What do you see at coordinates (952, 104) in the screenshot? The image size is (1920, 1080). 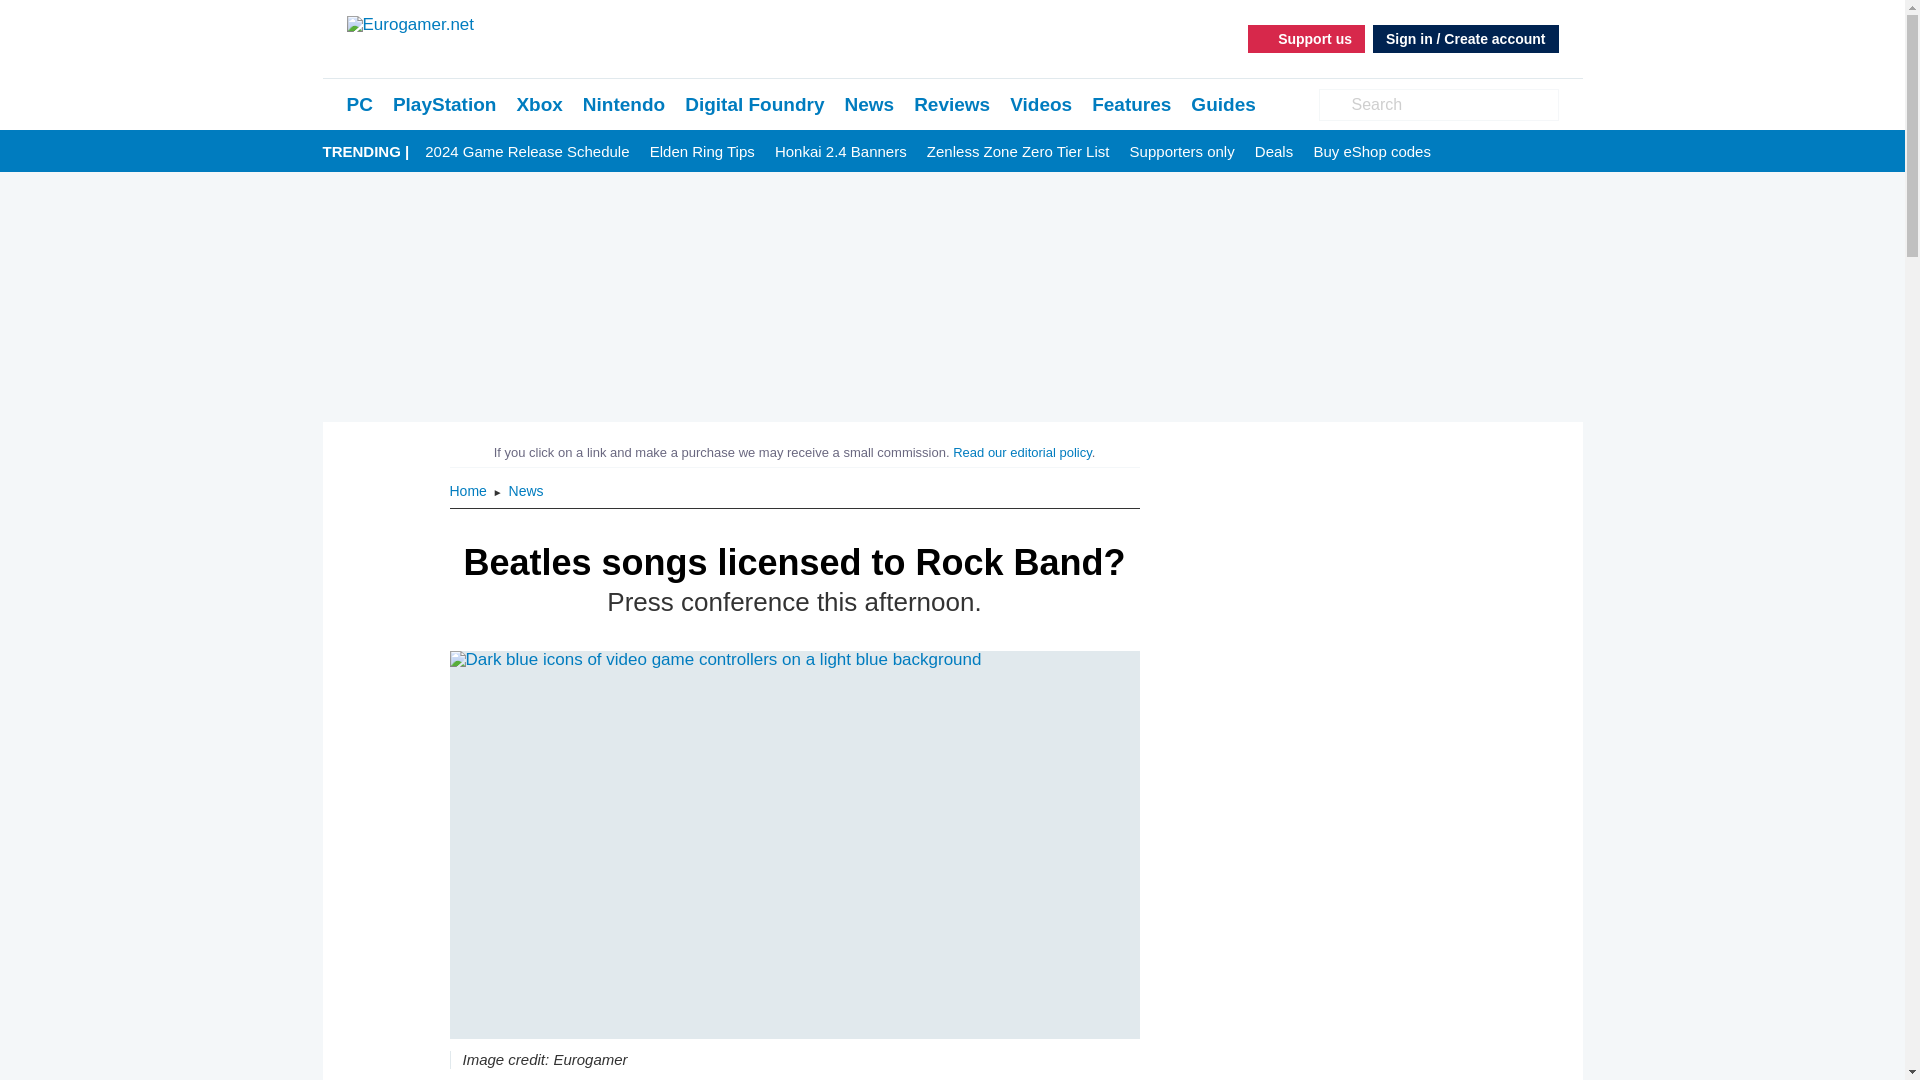 I see `Reviews` at bounding box center [952, 104].